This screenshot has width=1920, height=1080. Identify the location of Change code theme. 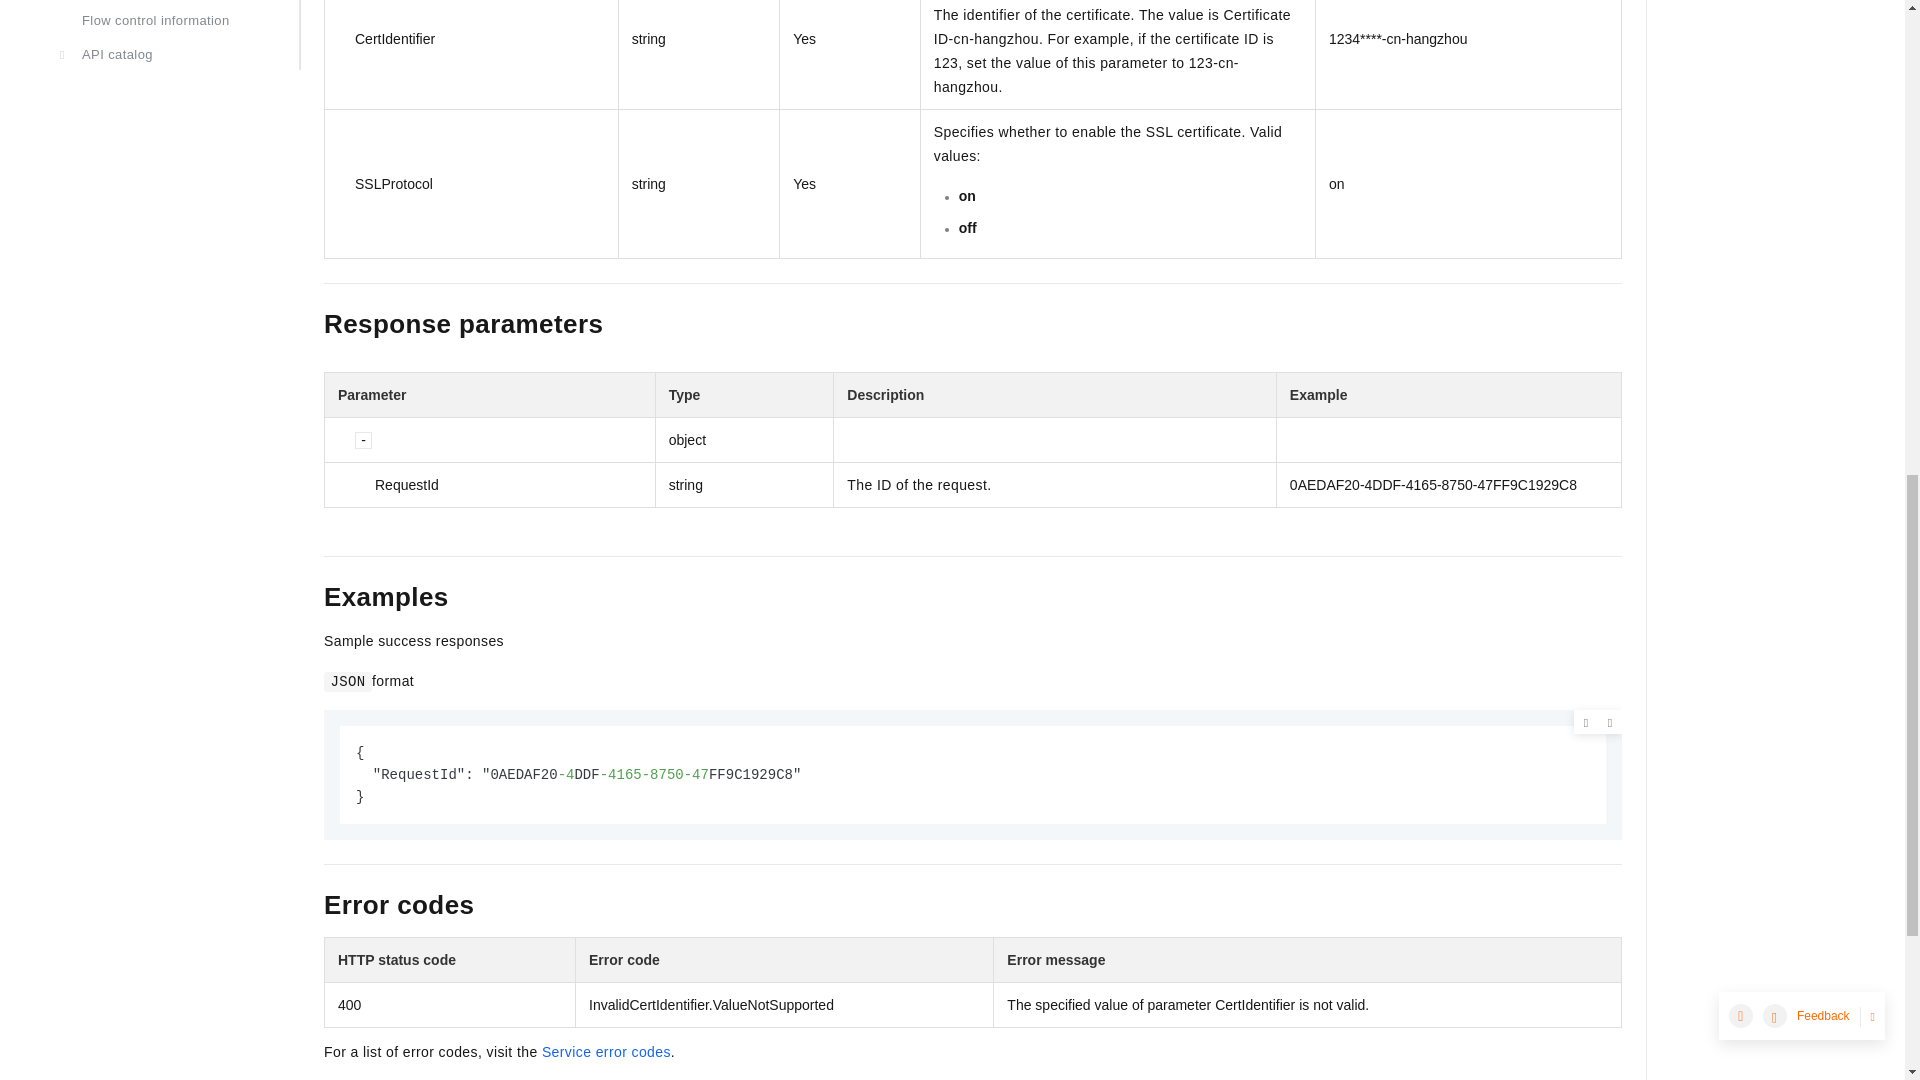
(1586, 722).